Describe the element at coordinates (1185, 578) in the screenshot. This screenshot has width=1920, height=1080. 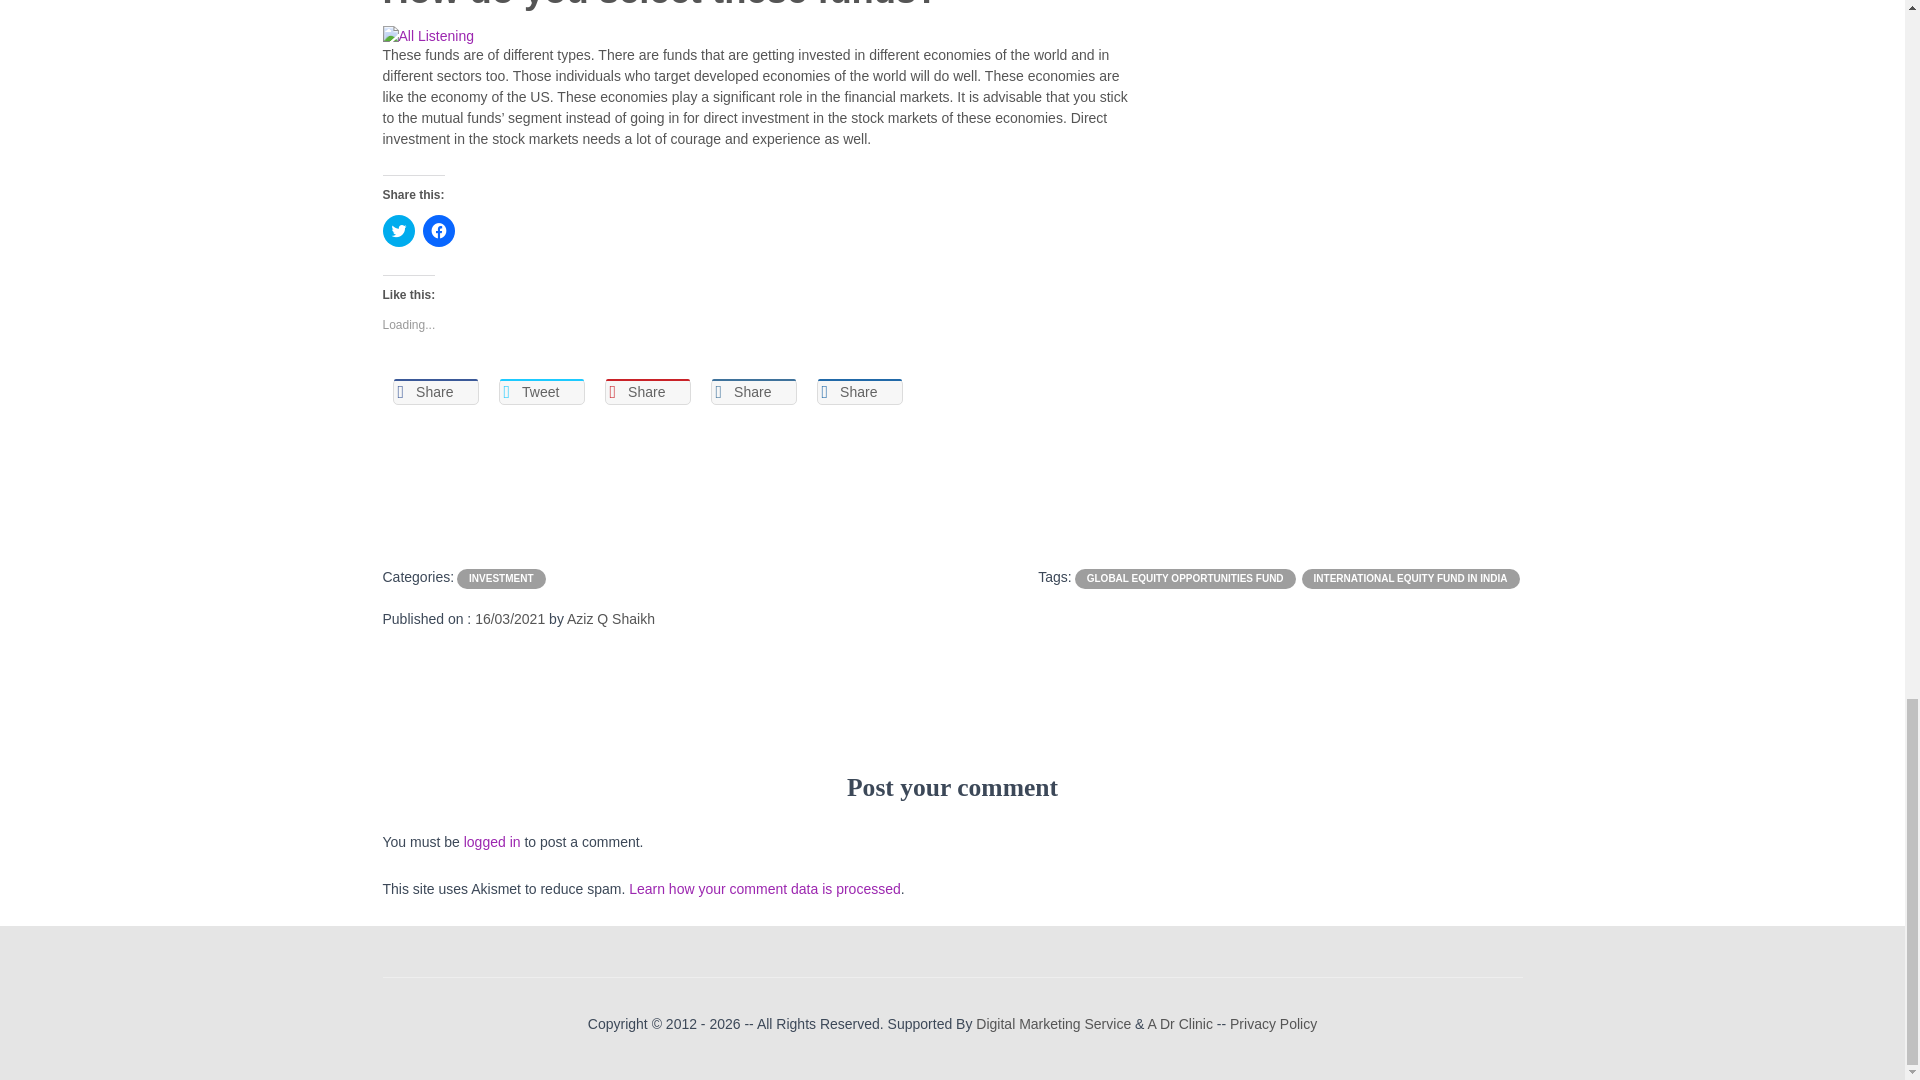
I see `GLOBAL EQUITY OPPORTUNITIES FUND` at that location.